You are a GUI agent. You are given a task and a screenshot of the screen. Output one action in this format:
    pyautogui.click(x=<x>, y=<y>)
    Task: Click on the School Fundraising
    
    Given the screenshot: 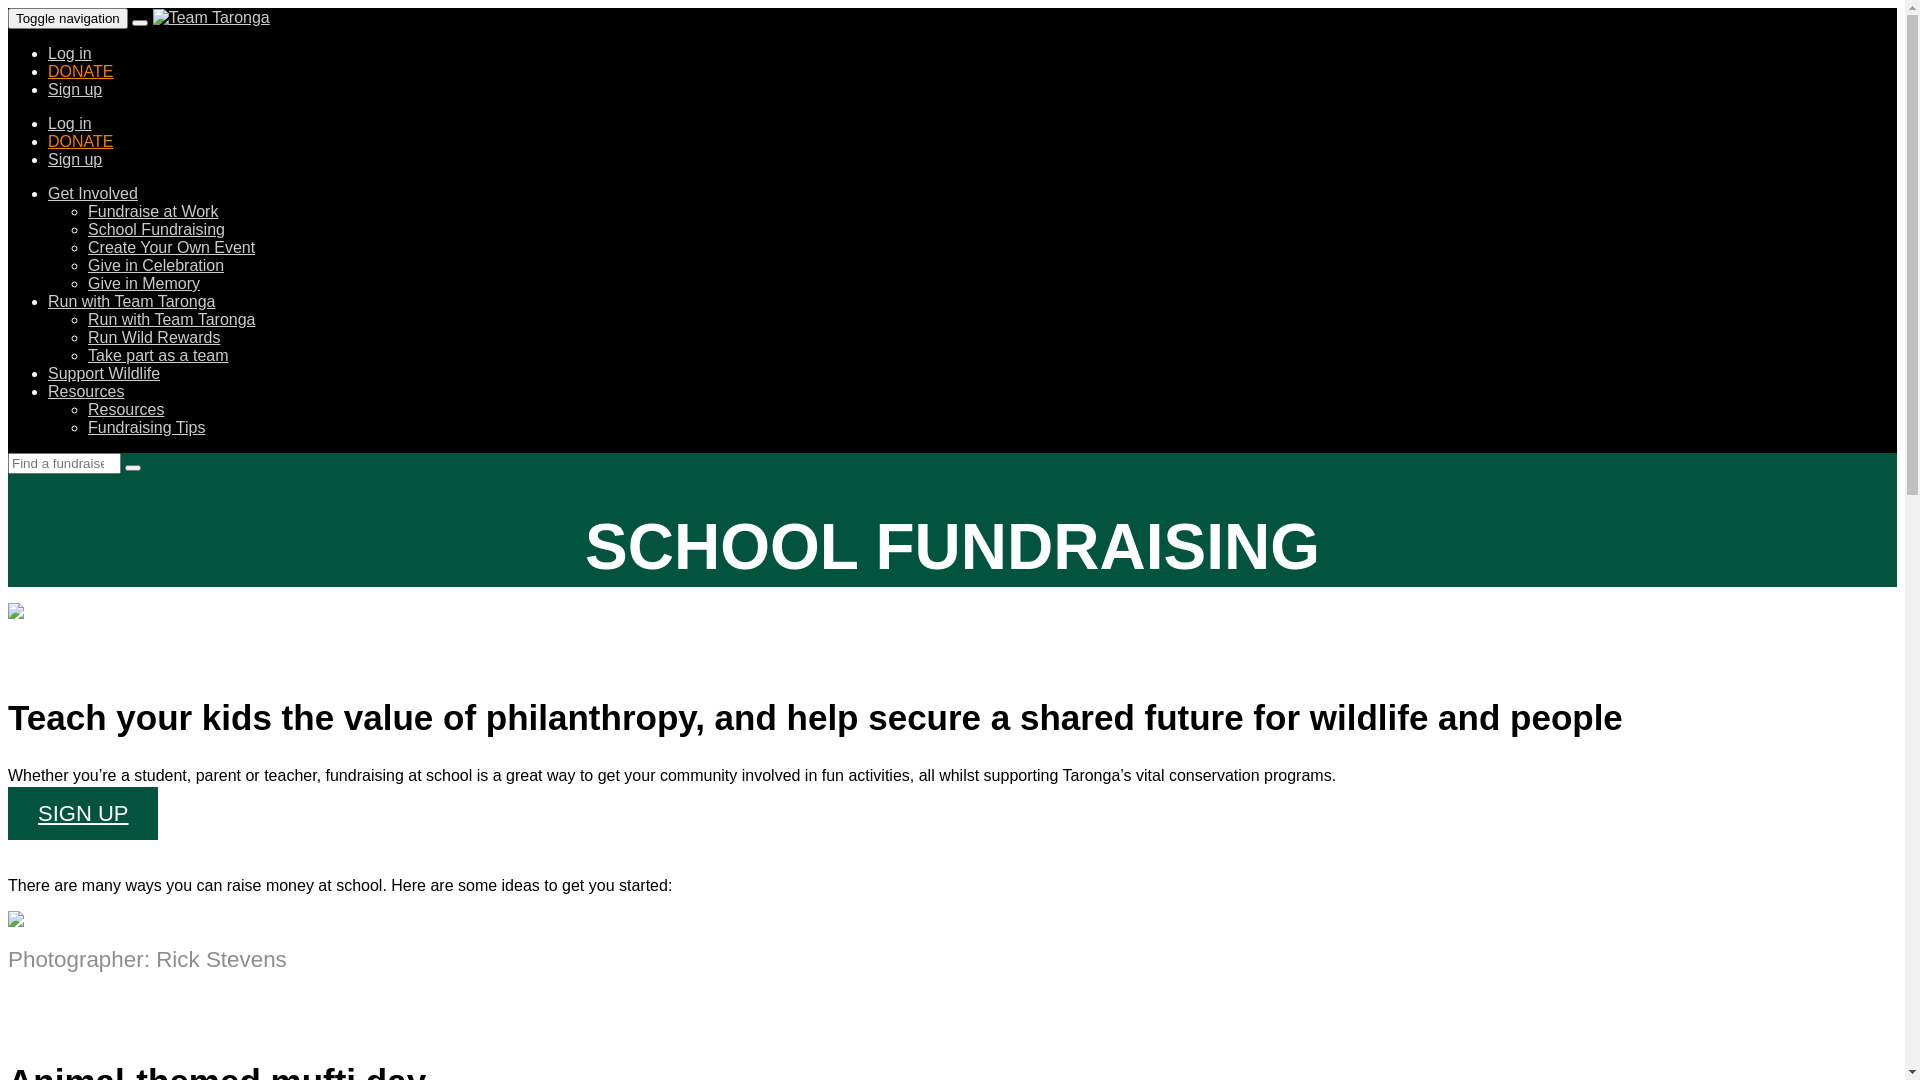 What is the action you would take?
    pyautogui.click(x=156, y=230)
    